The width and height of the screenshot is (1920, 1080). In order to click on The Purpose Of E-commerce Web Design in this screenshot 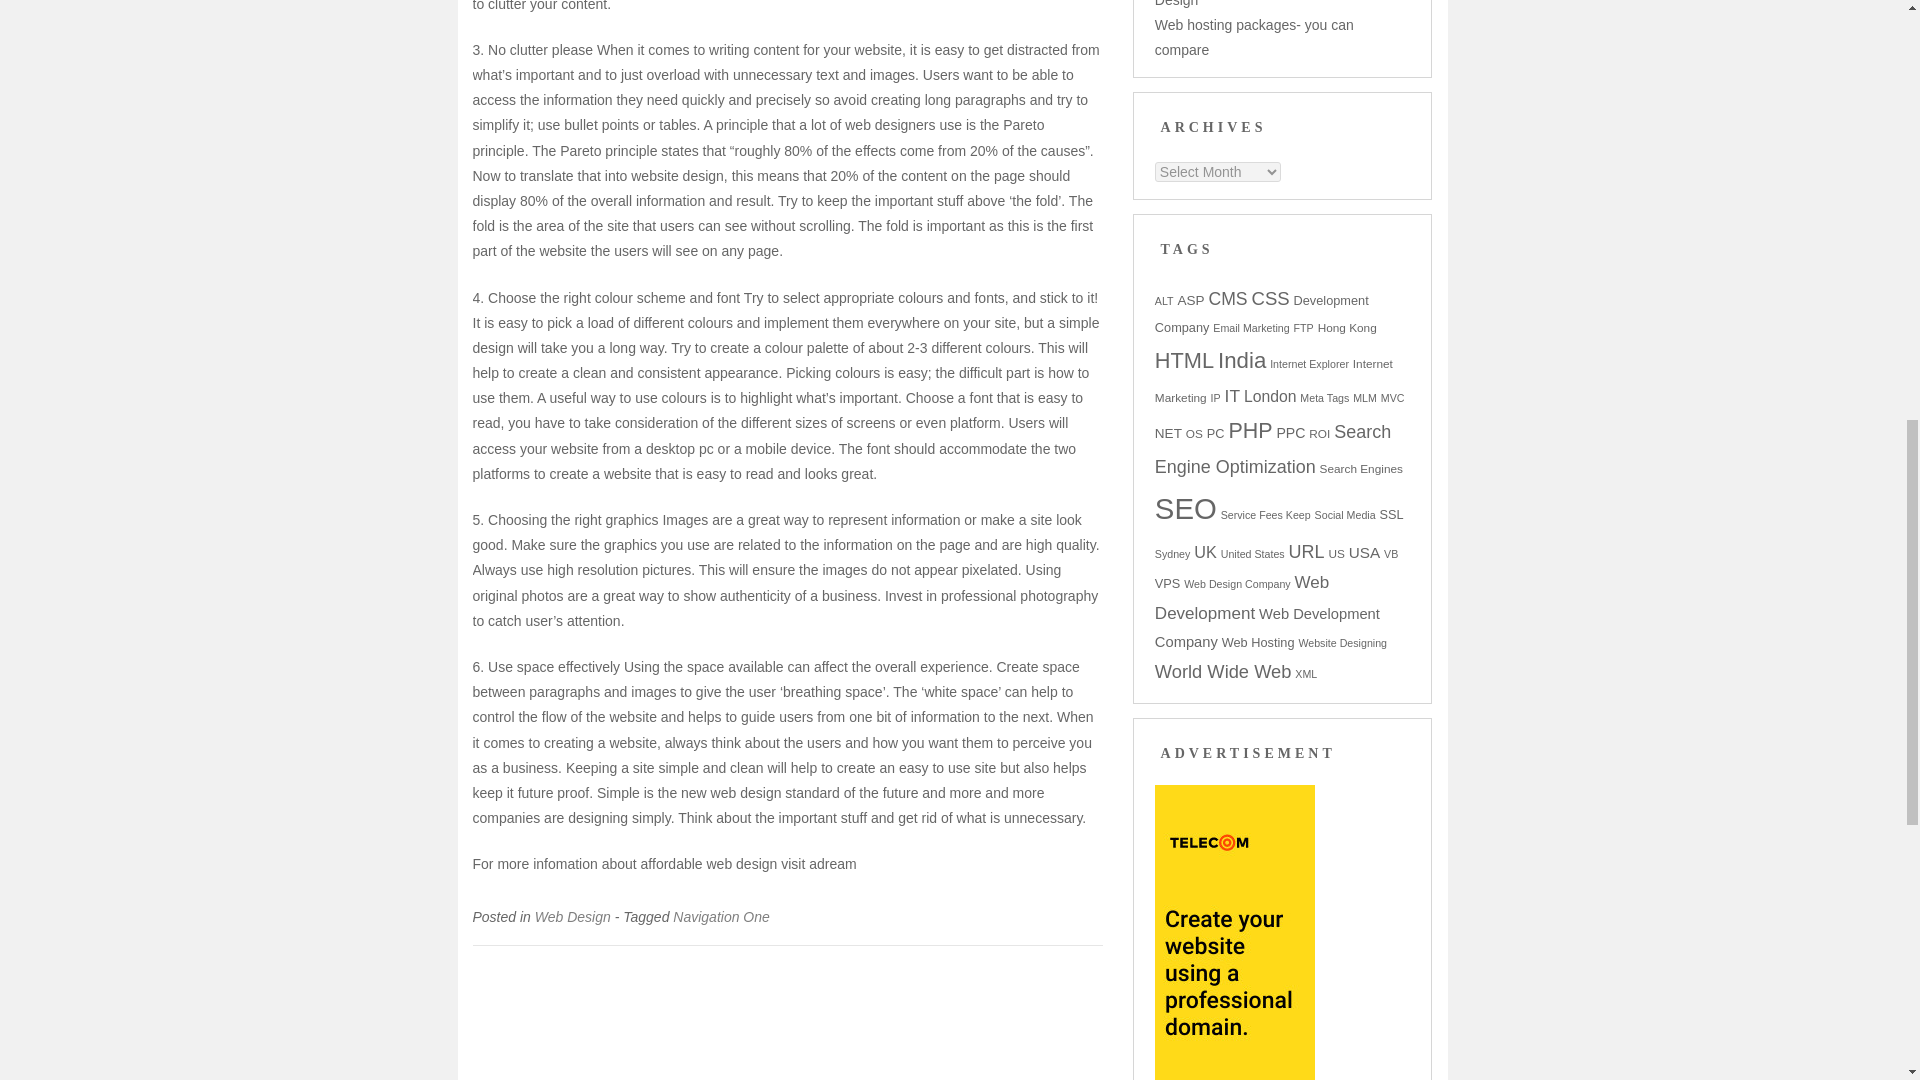, I will do `click(1262, 4)`.